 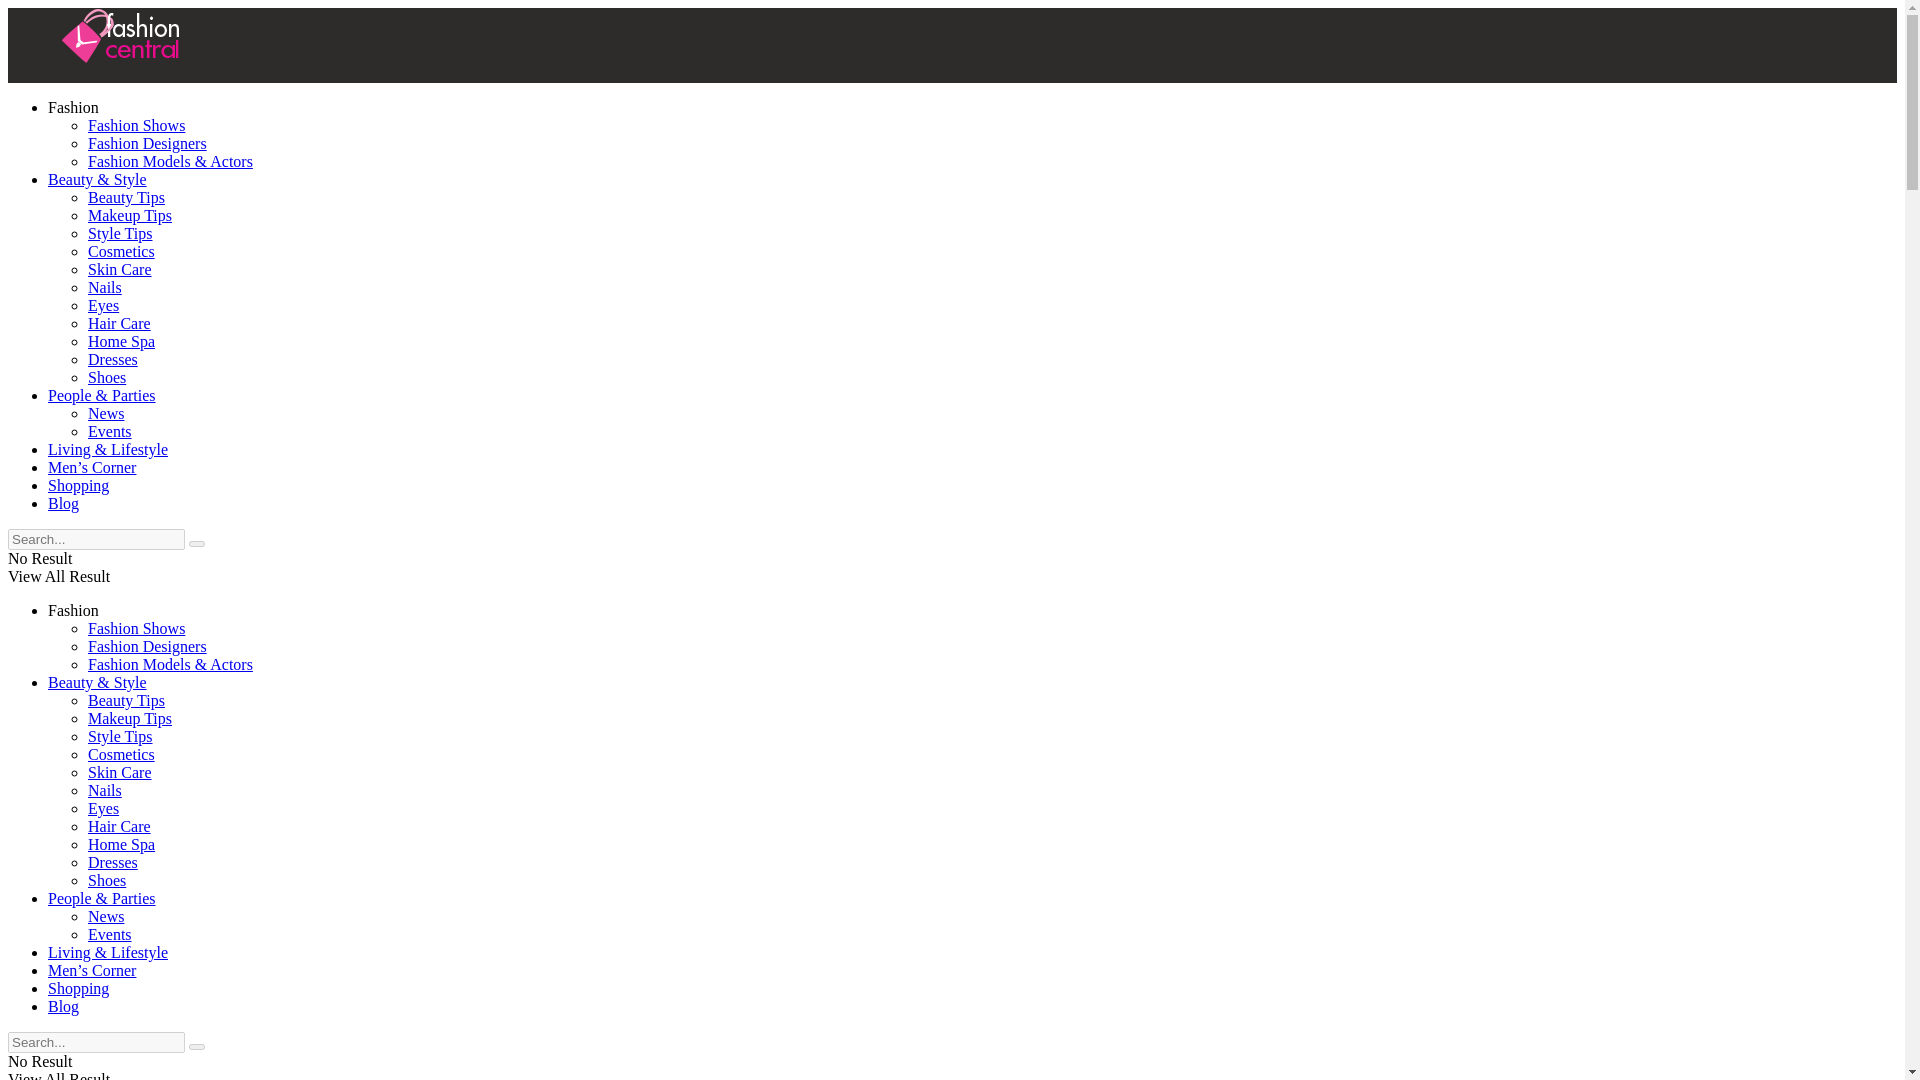 What do you see at coordinates (122, 252) in the screenshot?
I see `Cosmetics` at bounding box center [122, 252].